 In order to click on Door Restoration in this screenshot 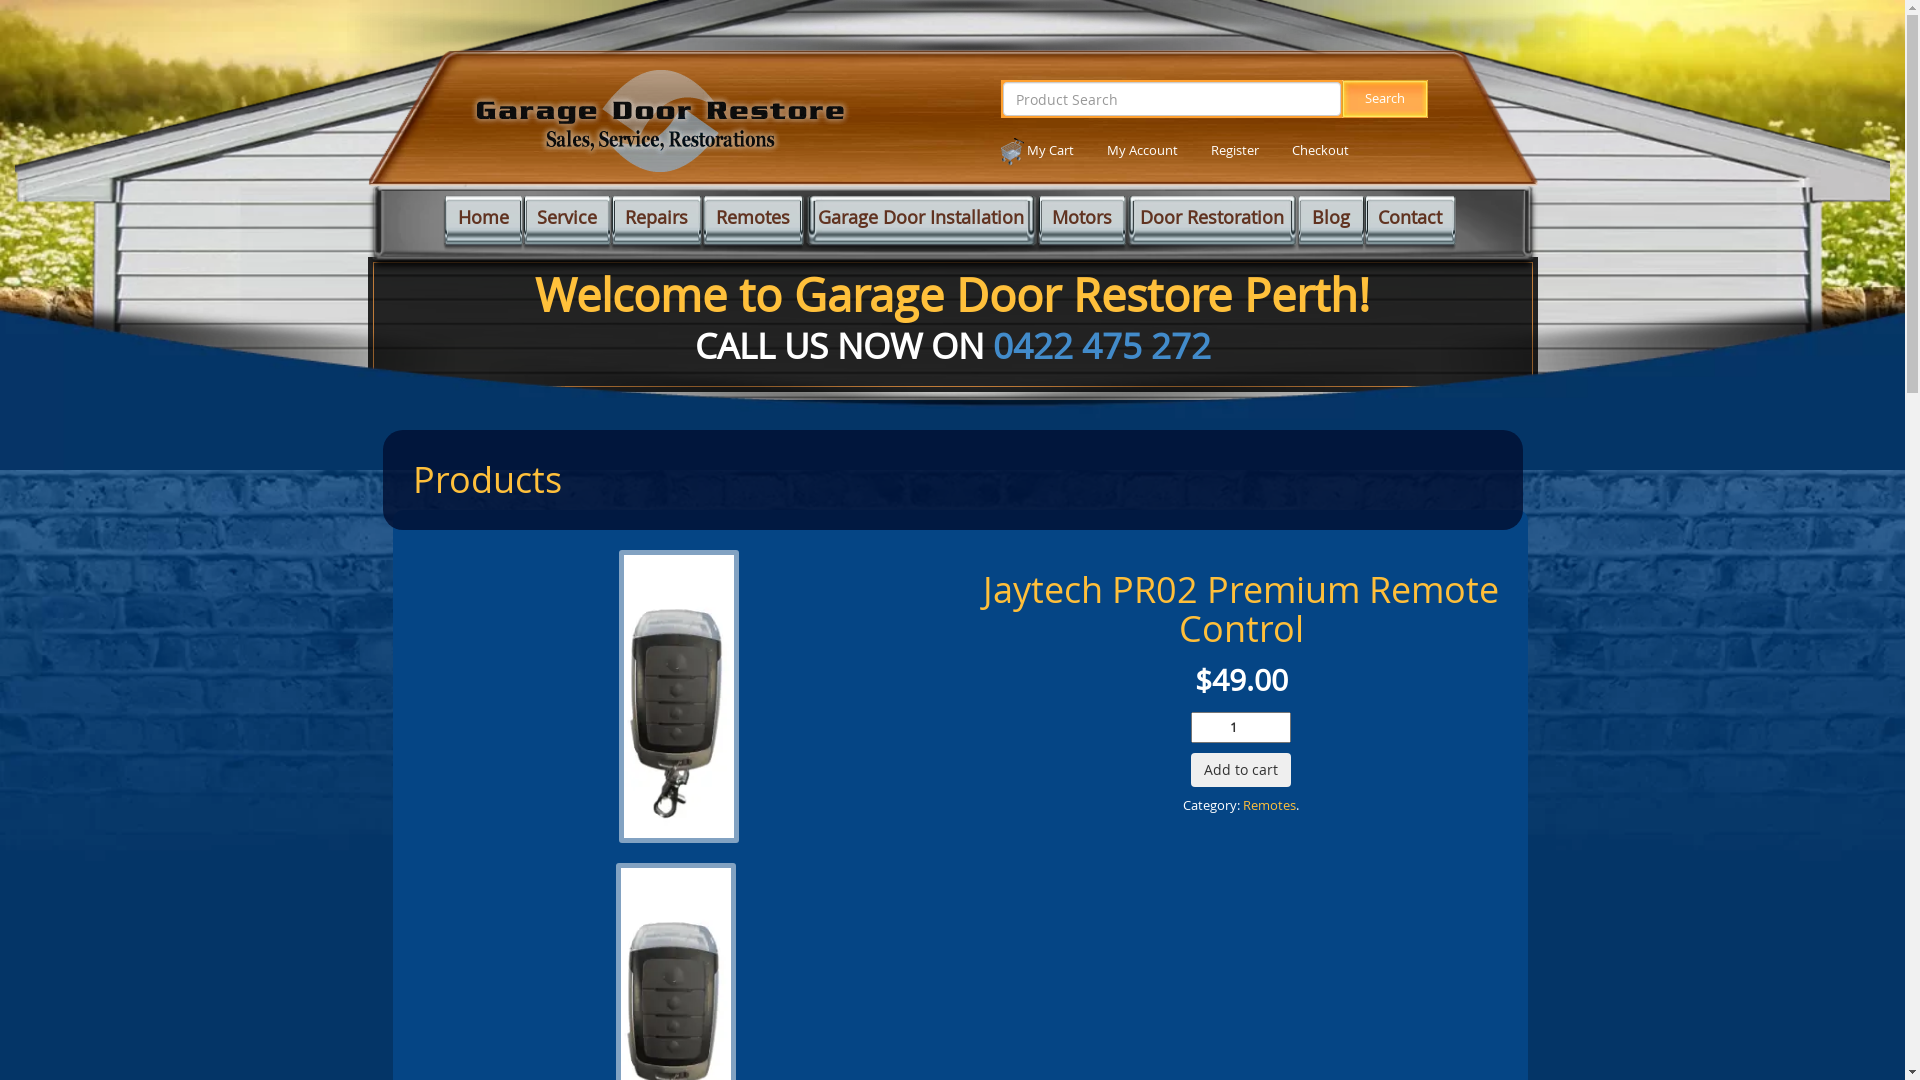, I will do `click(1212, 223)`.